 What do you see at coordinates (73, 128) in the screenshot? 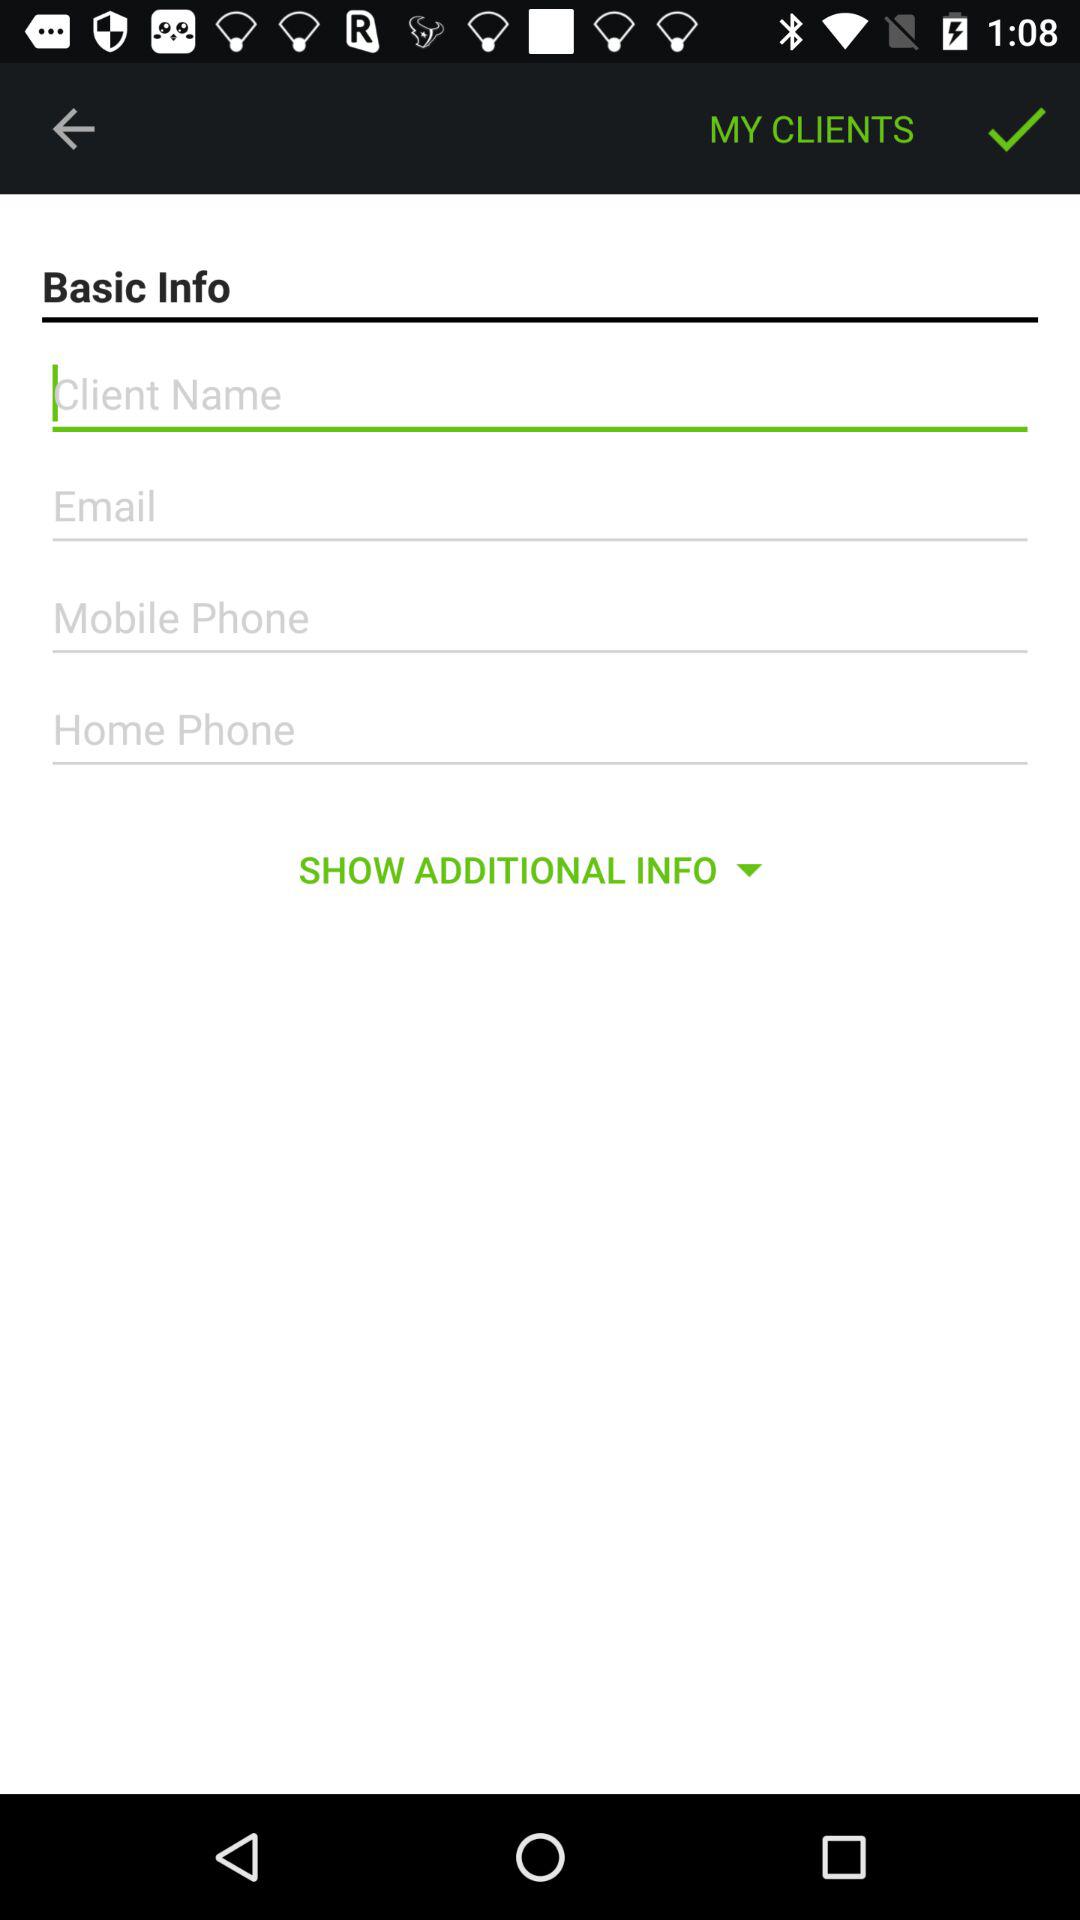
I see `turn off the icon at the top left corner` at bounding box center [73, 128].